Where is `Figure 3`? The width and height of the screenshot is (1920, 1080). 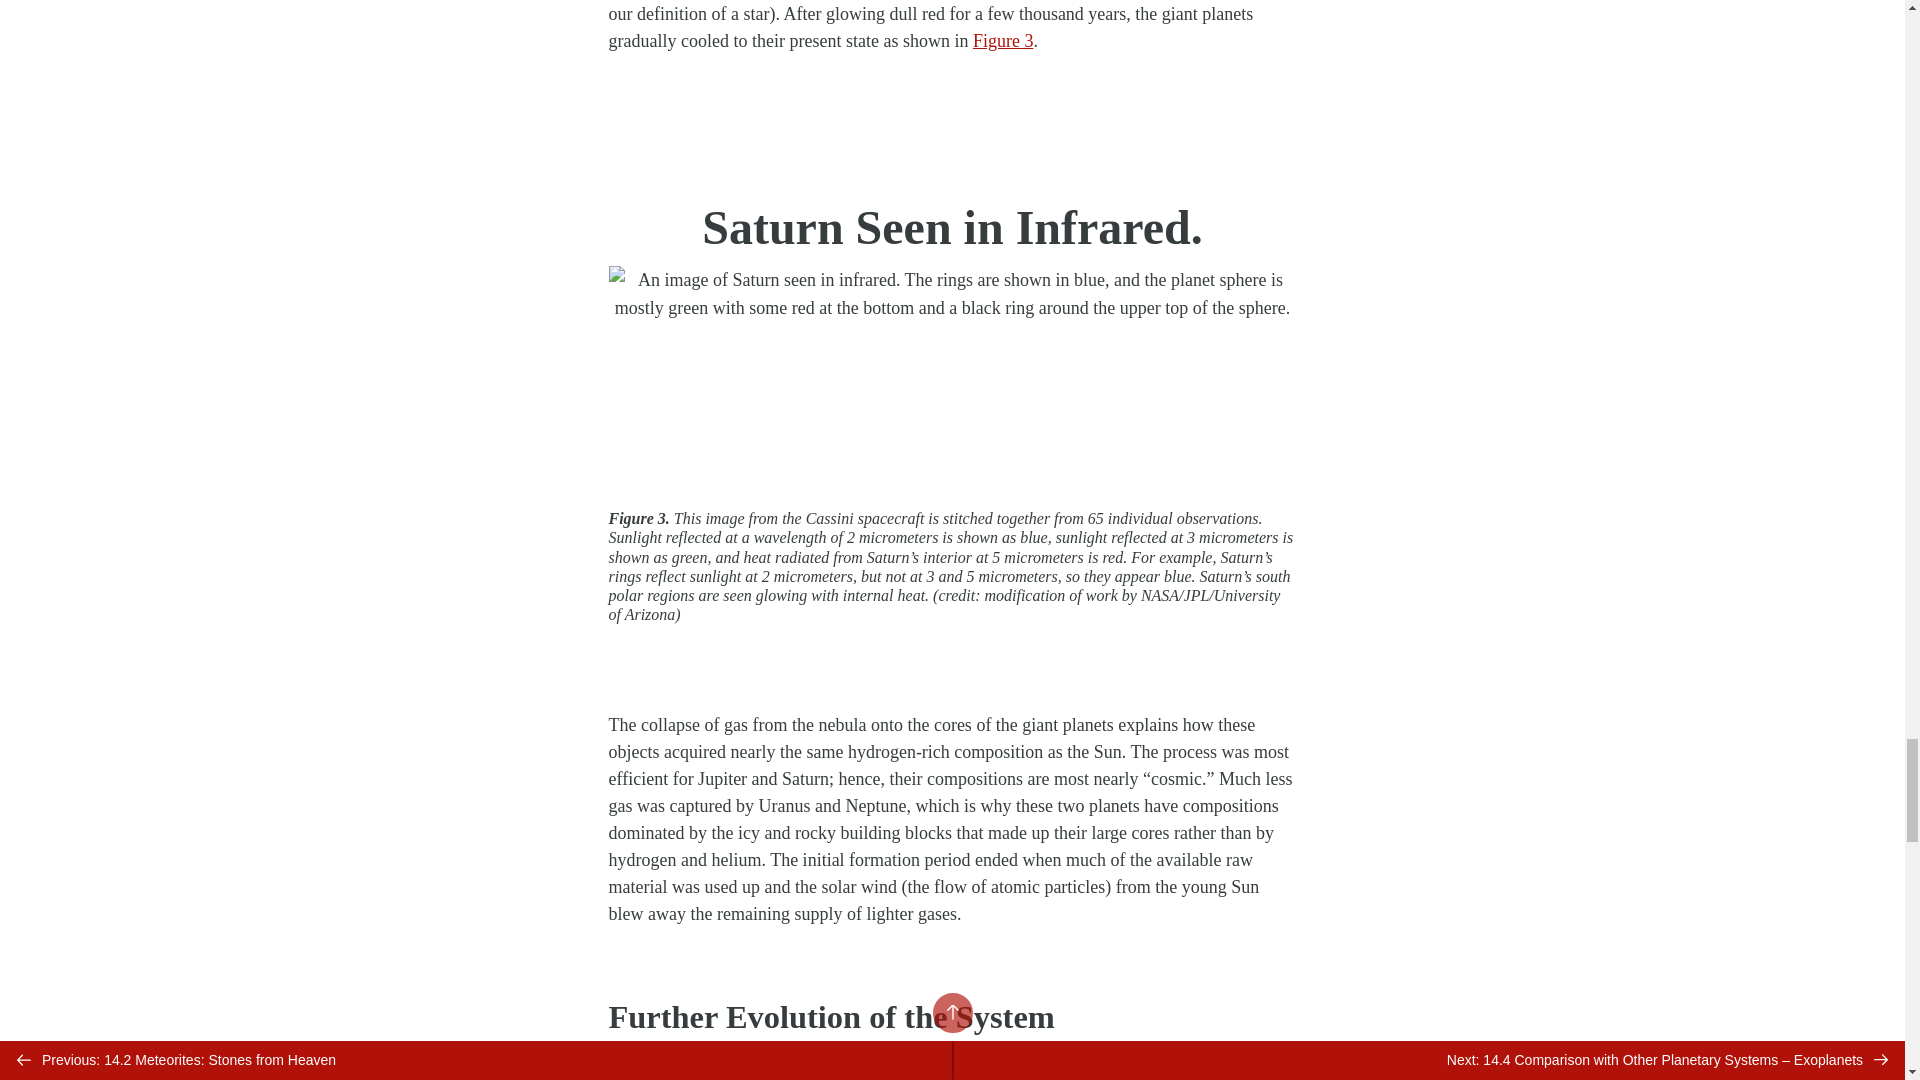 Figure 3 is located at coordinates (1004, 40).